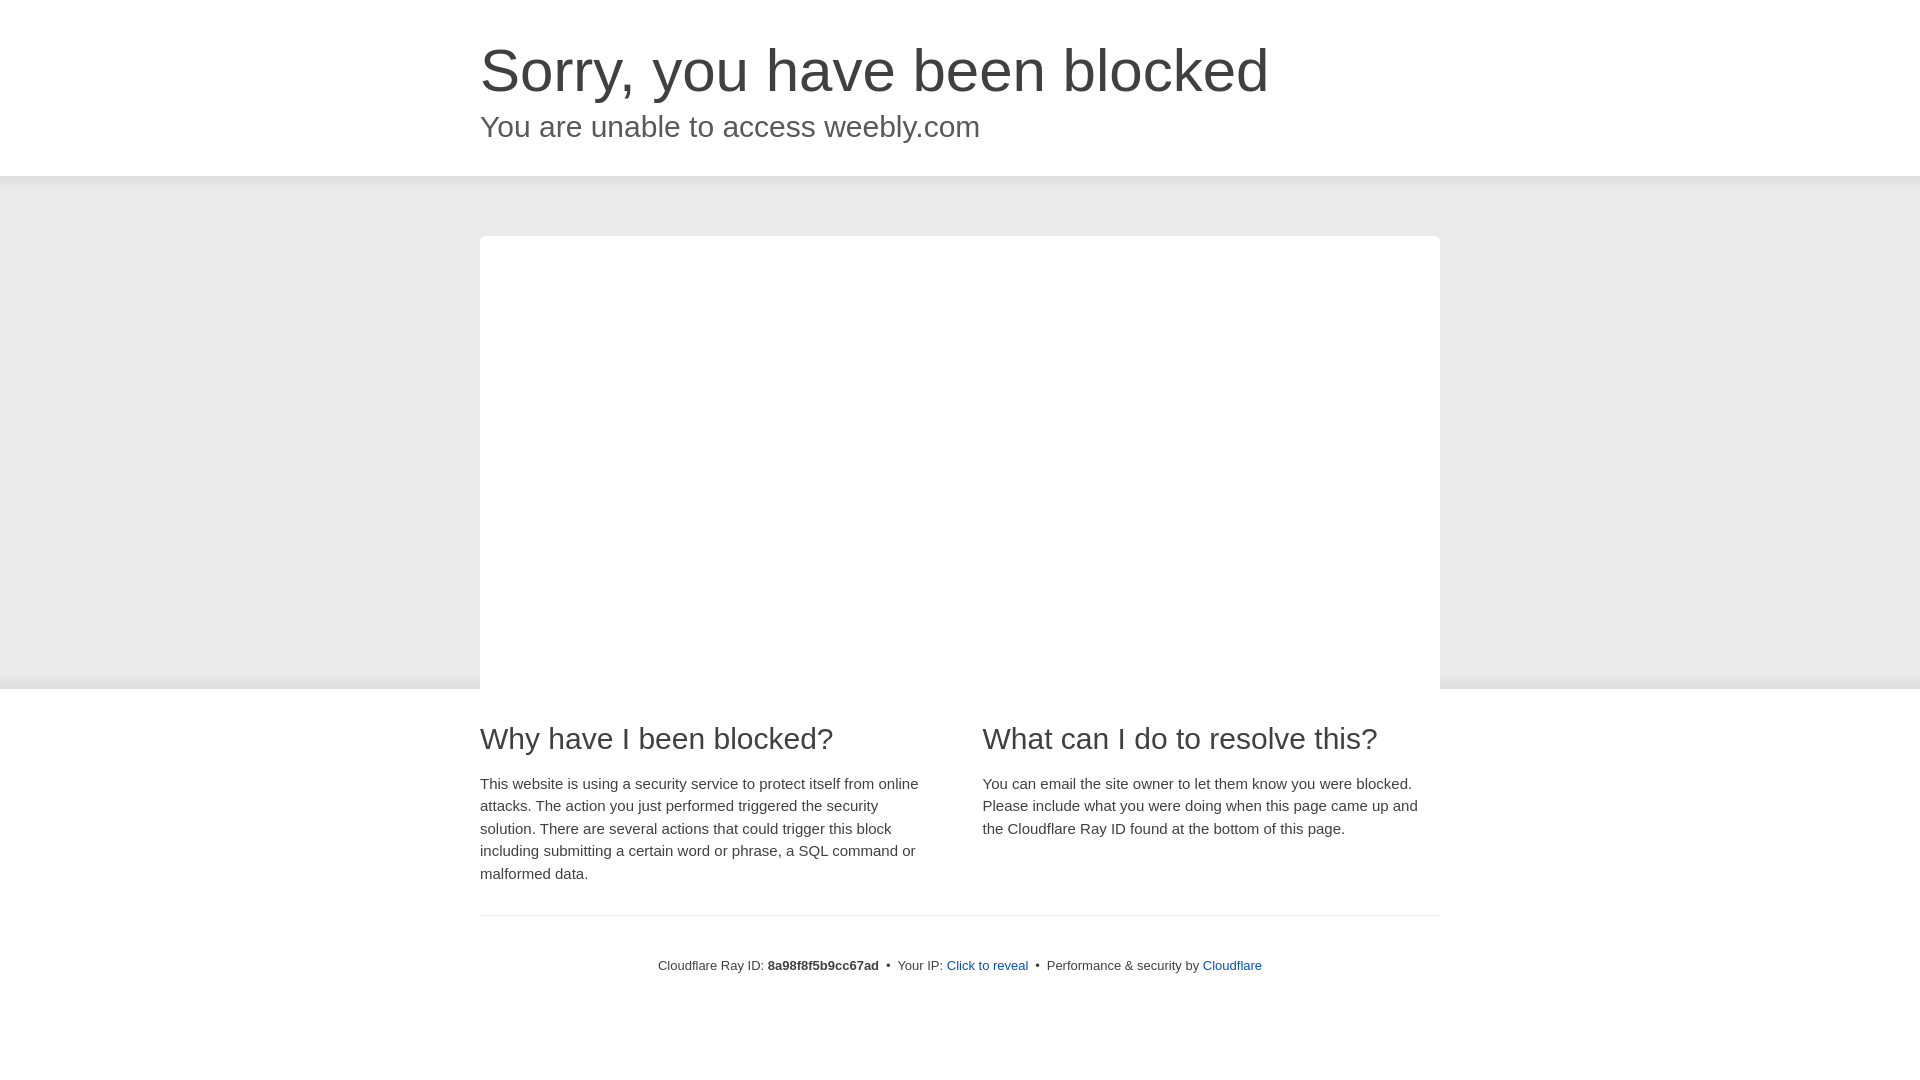  I want to click on Click to reveal, so click(988, 966).